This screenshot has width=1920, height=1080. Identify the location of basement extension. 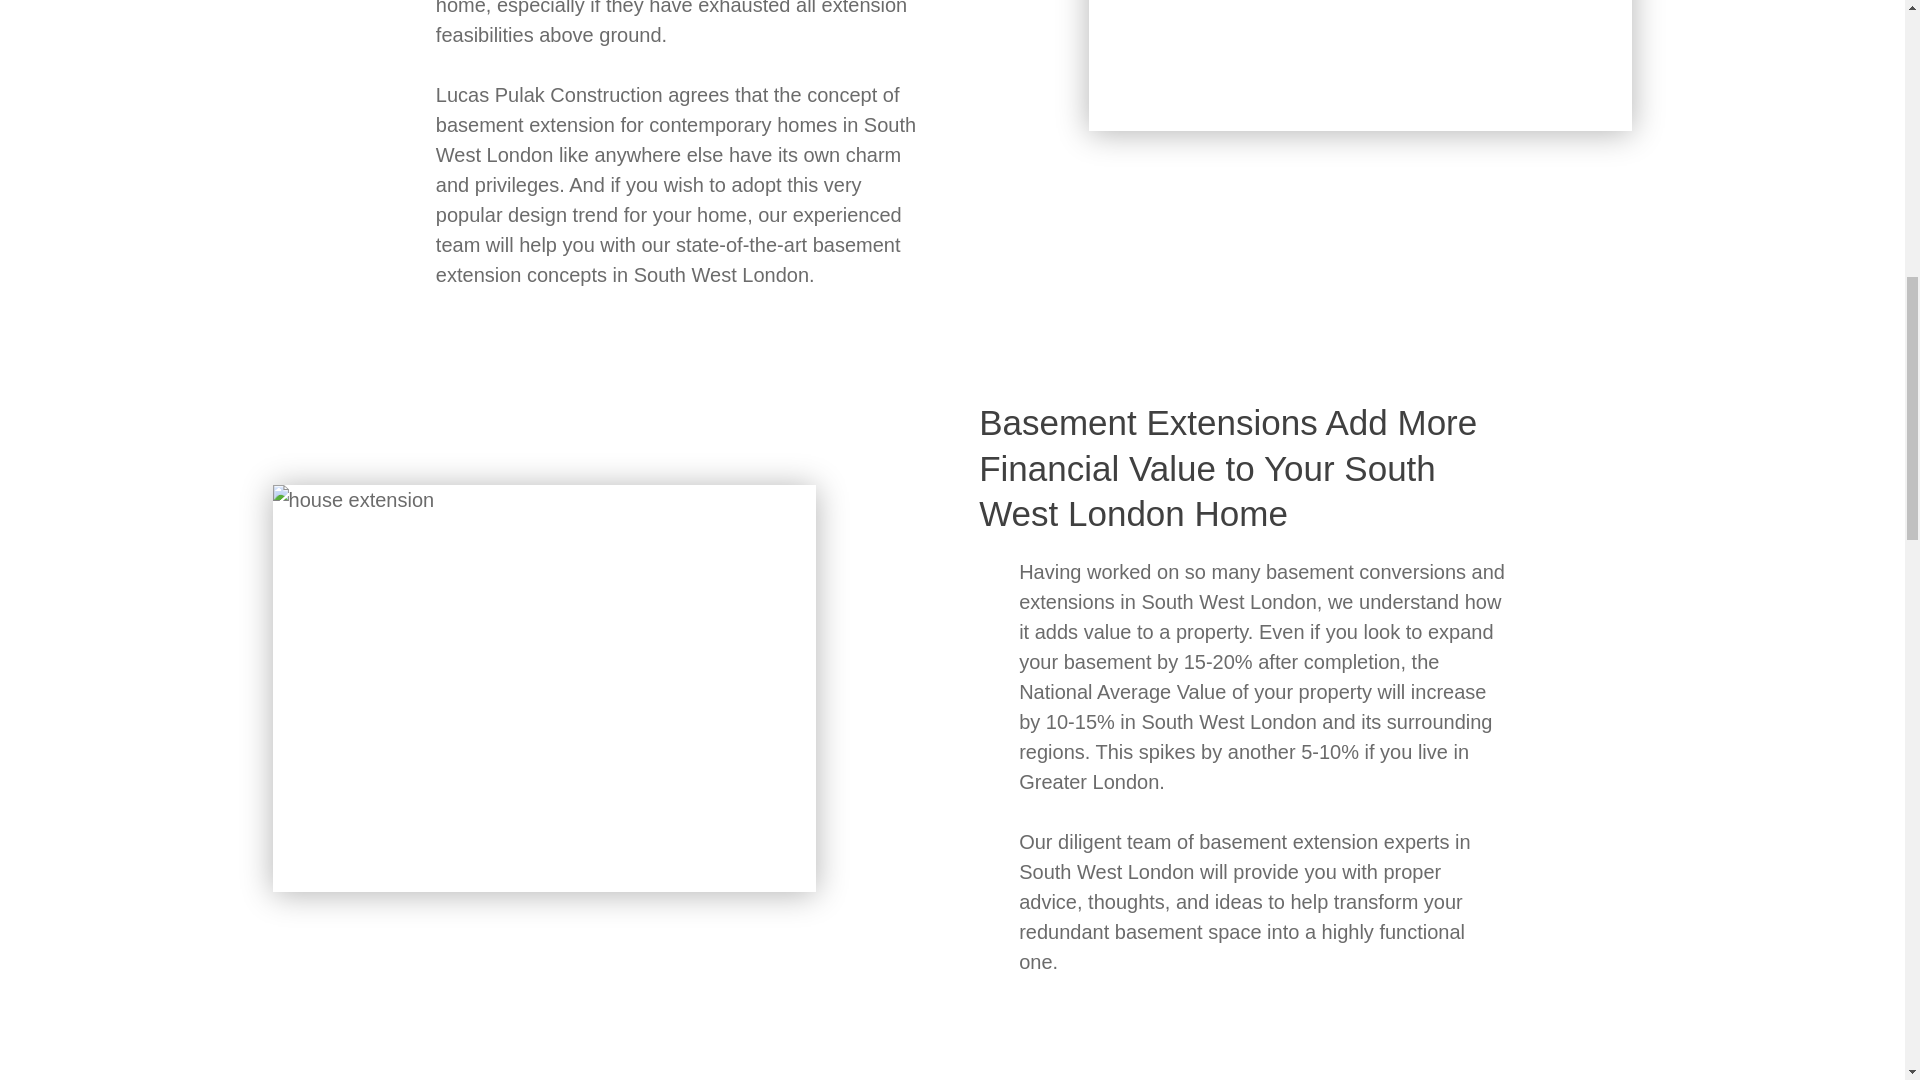
(524, 125).